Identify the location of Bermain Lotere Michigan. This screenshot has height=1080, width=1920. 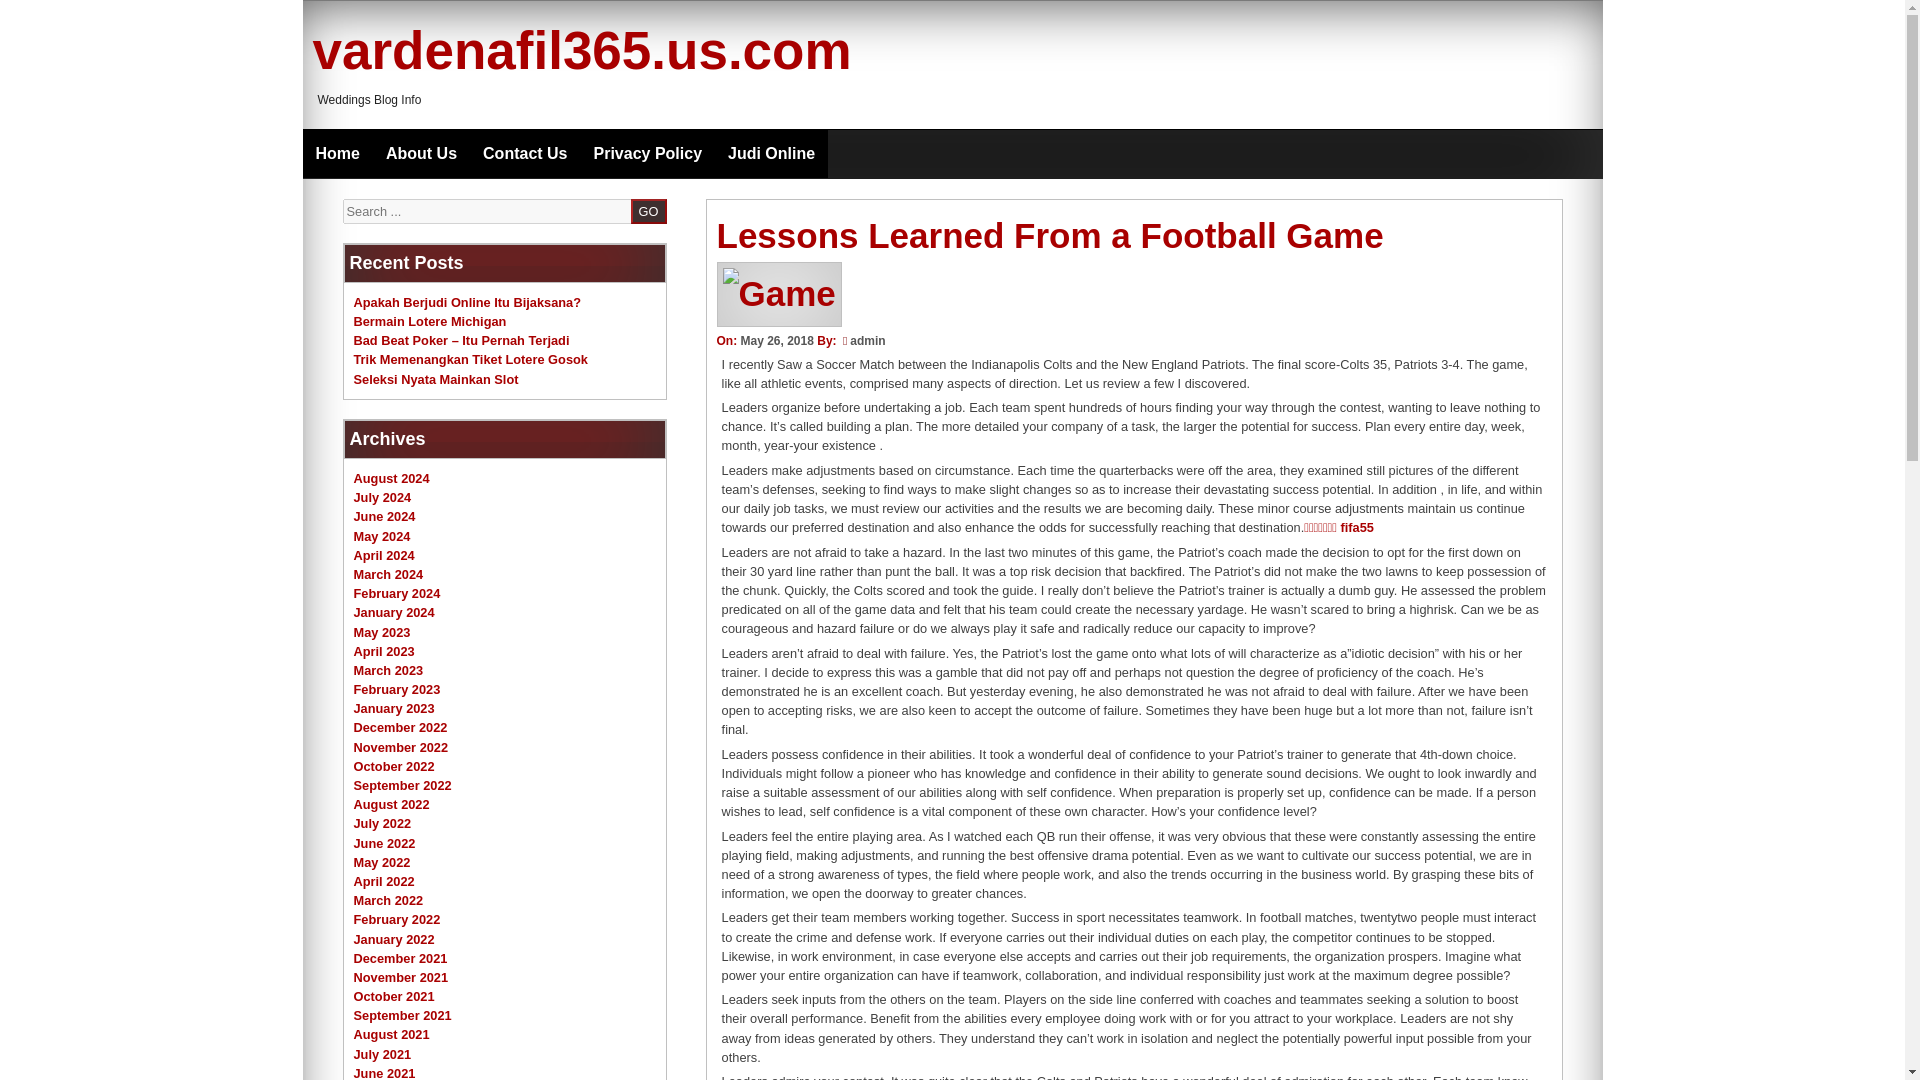
(430, 322).